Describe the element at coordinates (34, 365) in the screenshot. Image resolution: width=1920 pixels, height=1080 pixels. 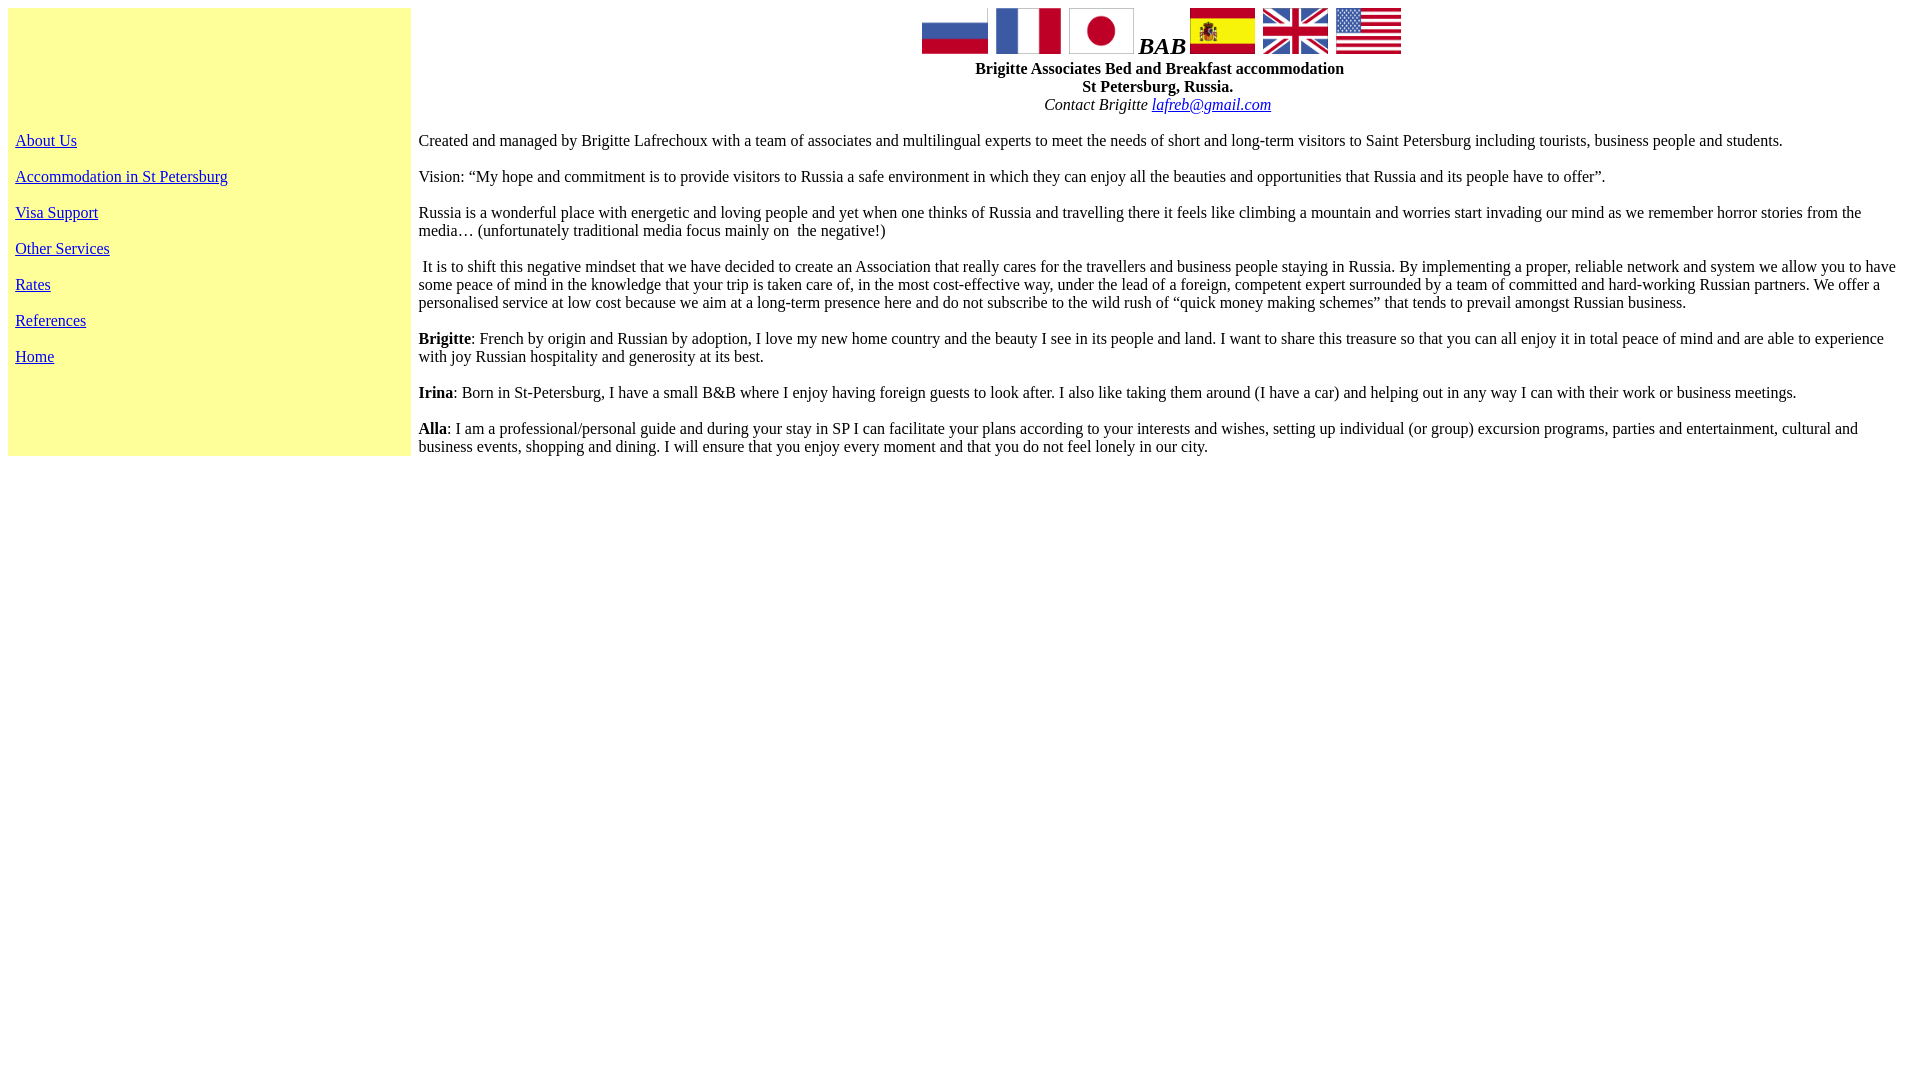
I see `Home` at that location.